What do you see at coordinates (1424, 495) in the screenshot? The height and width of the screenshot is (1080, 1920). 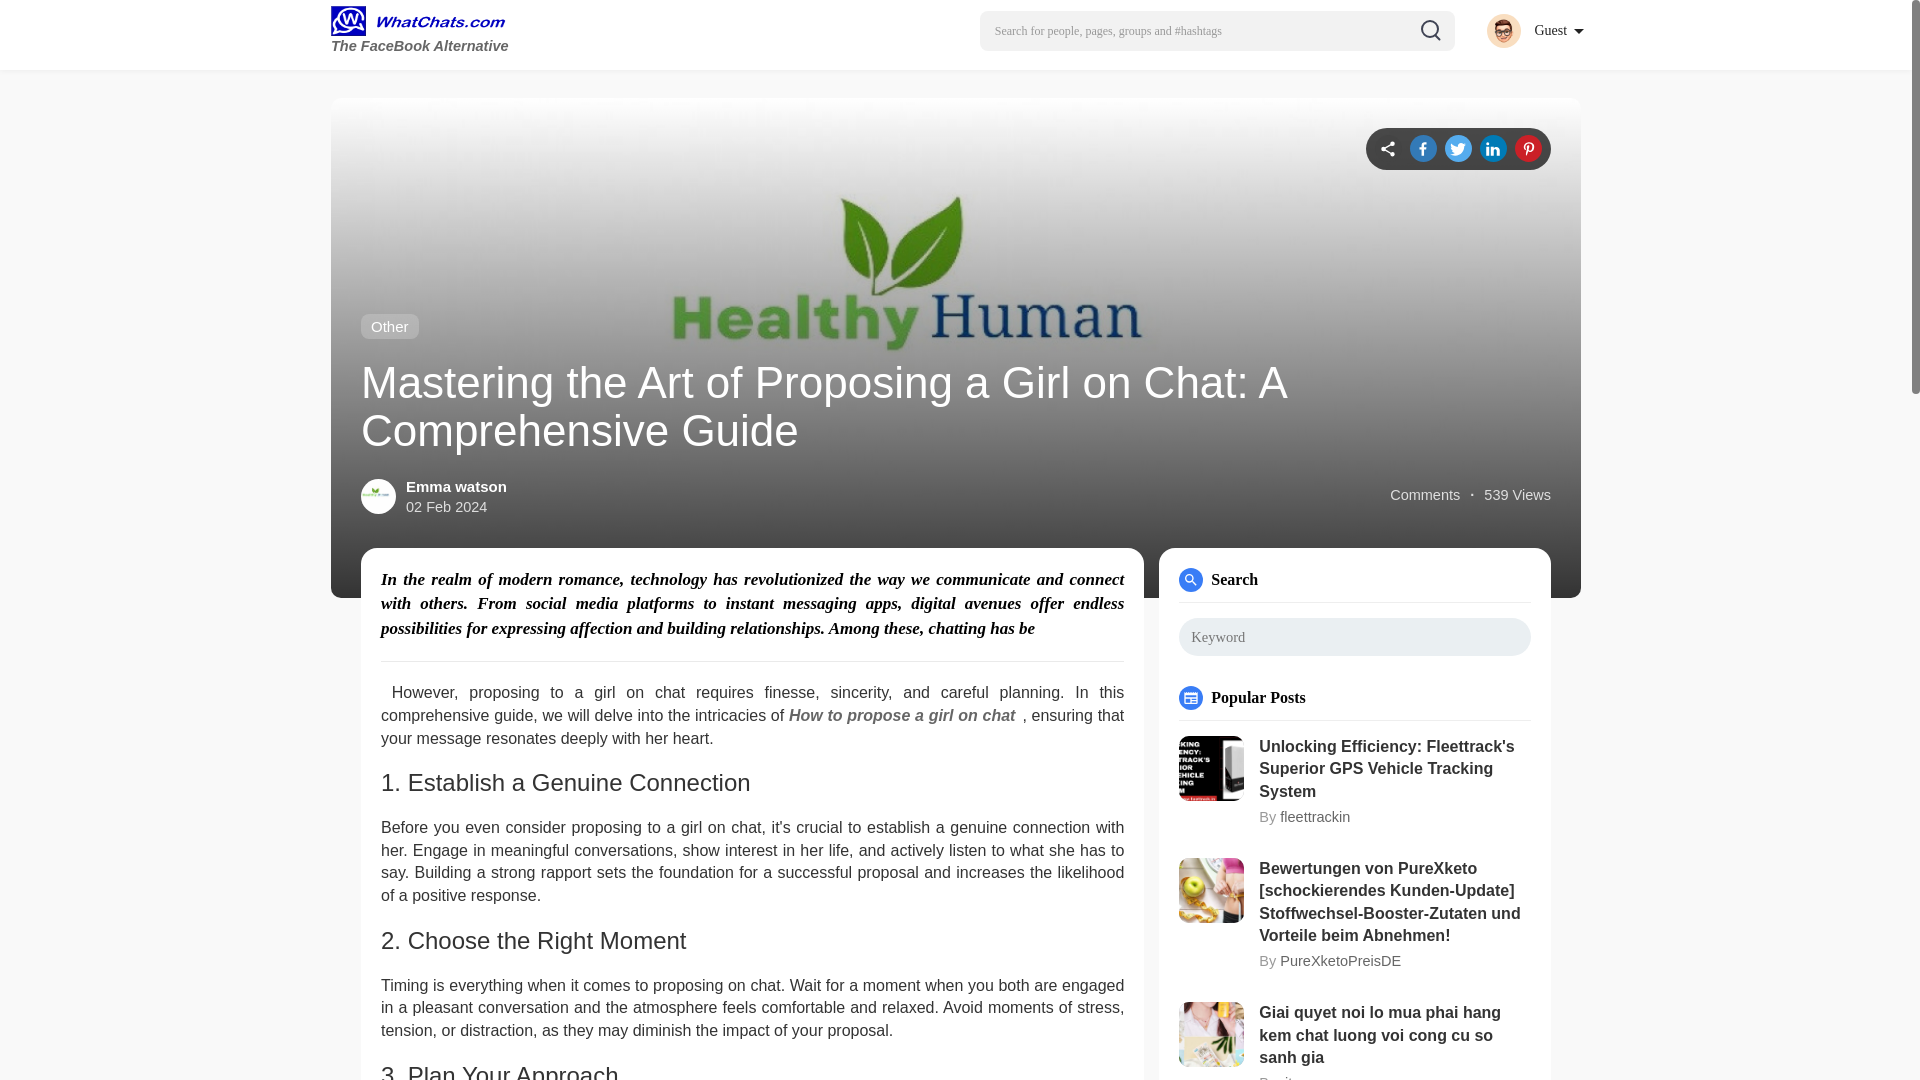 I see `Comments` at bounding box center [1424, 495].